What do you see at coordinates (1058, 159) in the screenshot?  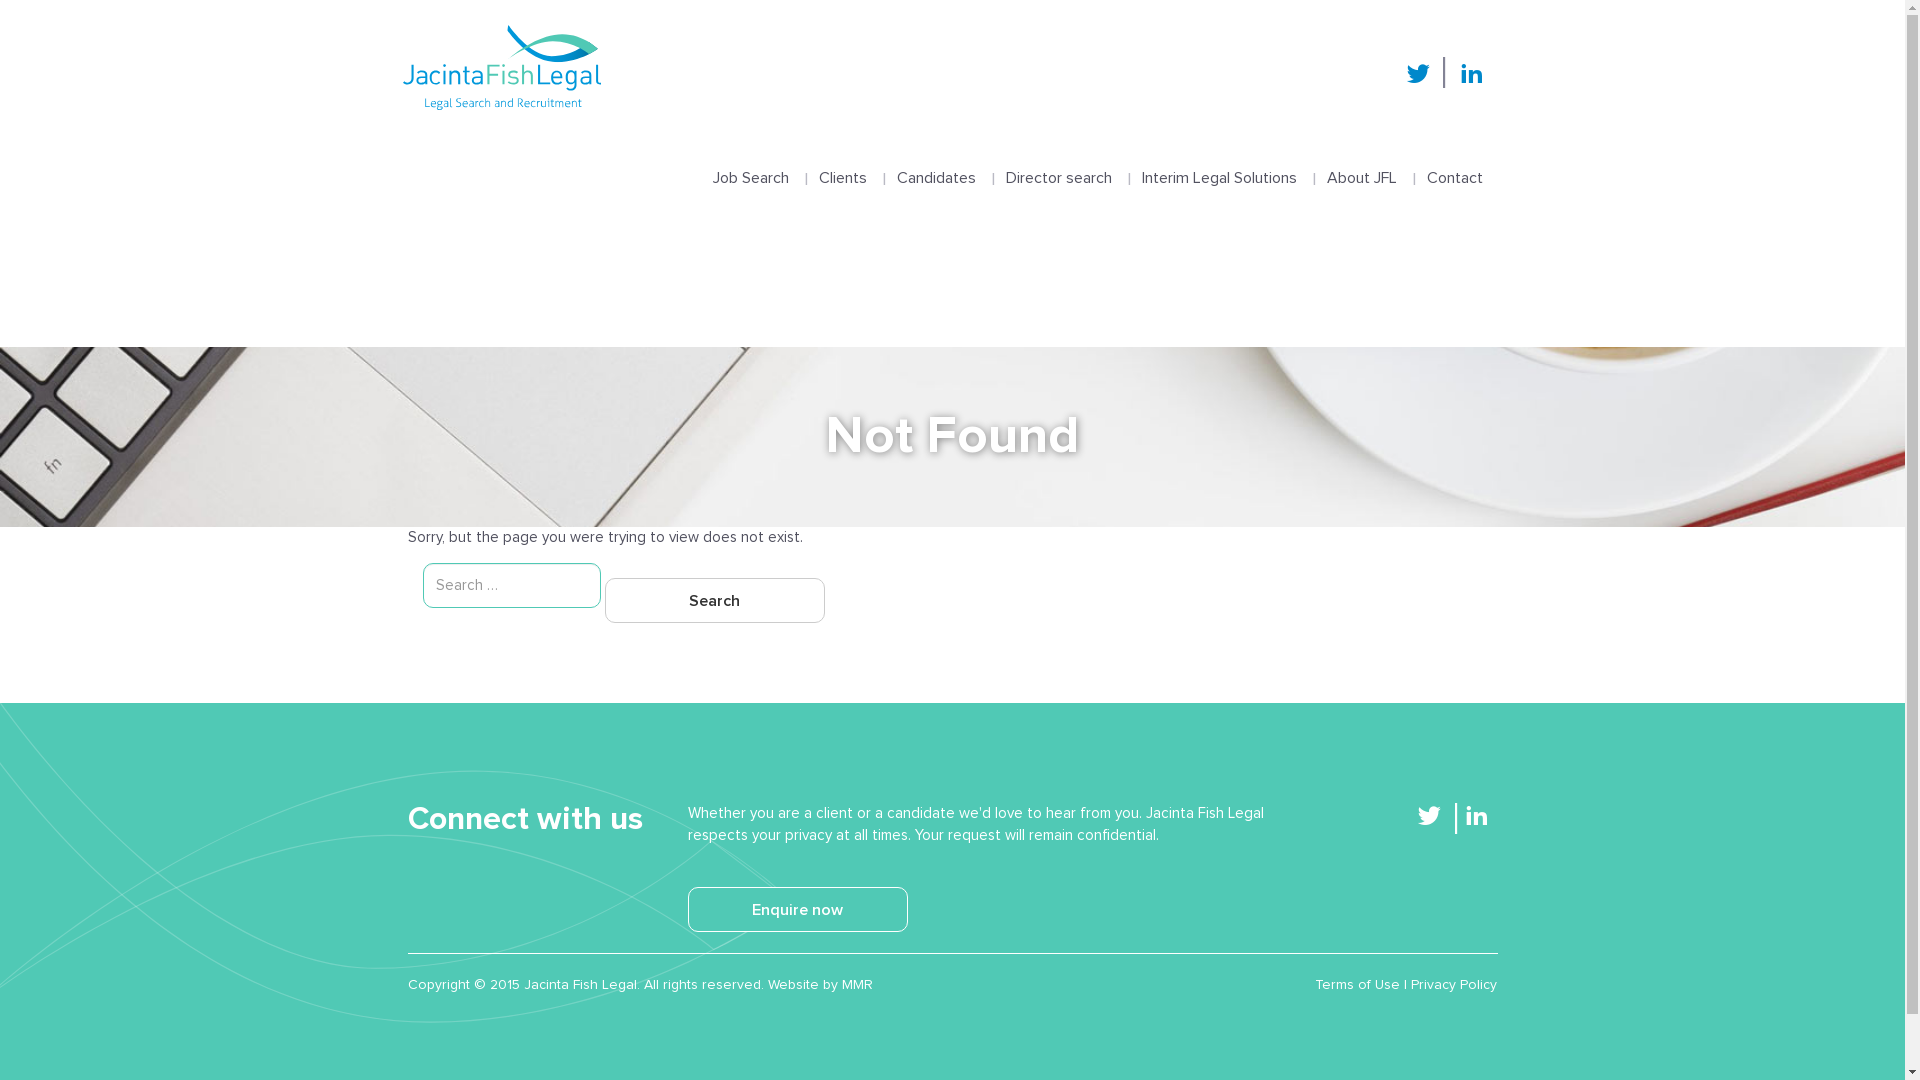 I see `Director search` at bounding box center [1058, 159].